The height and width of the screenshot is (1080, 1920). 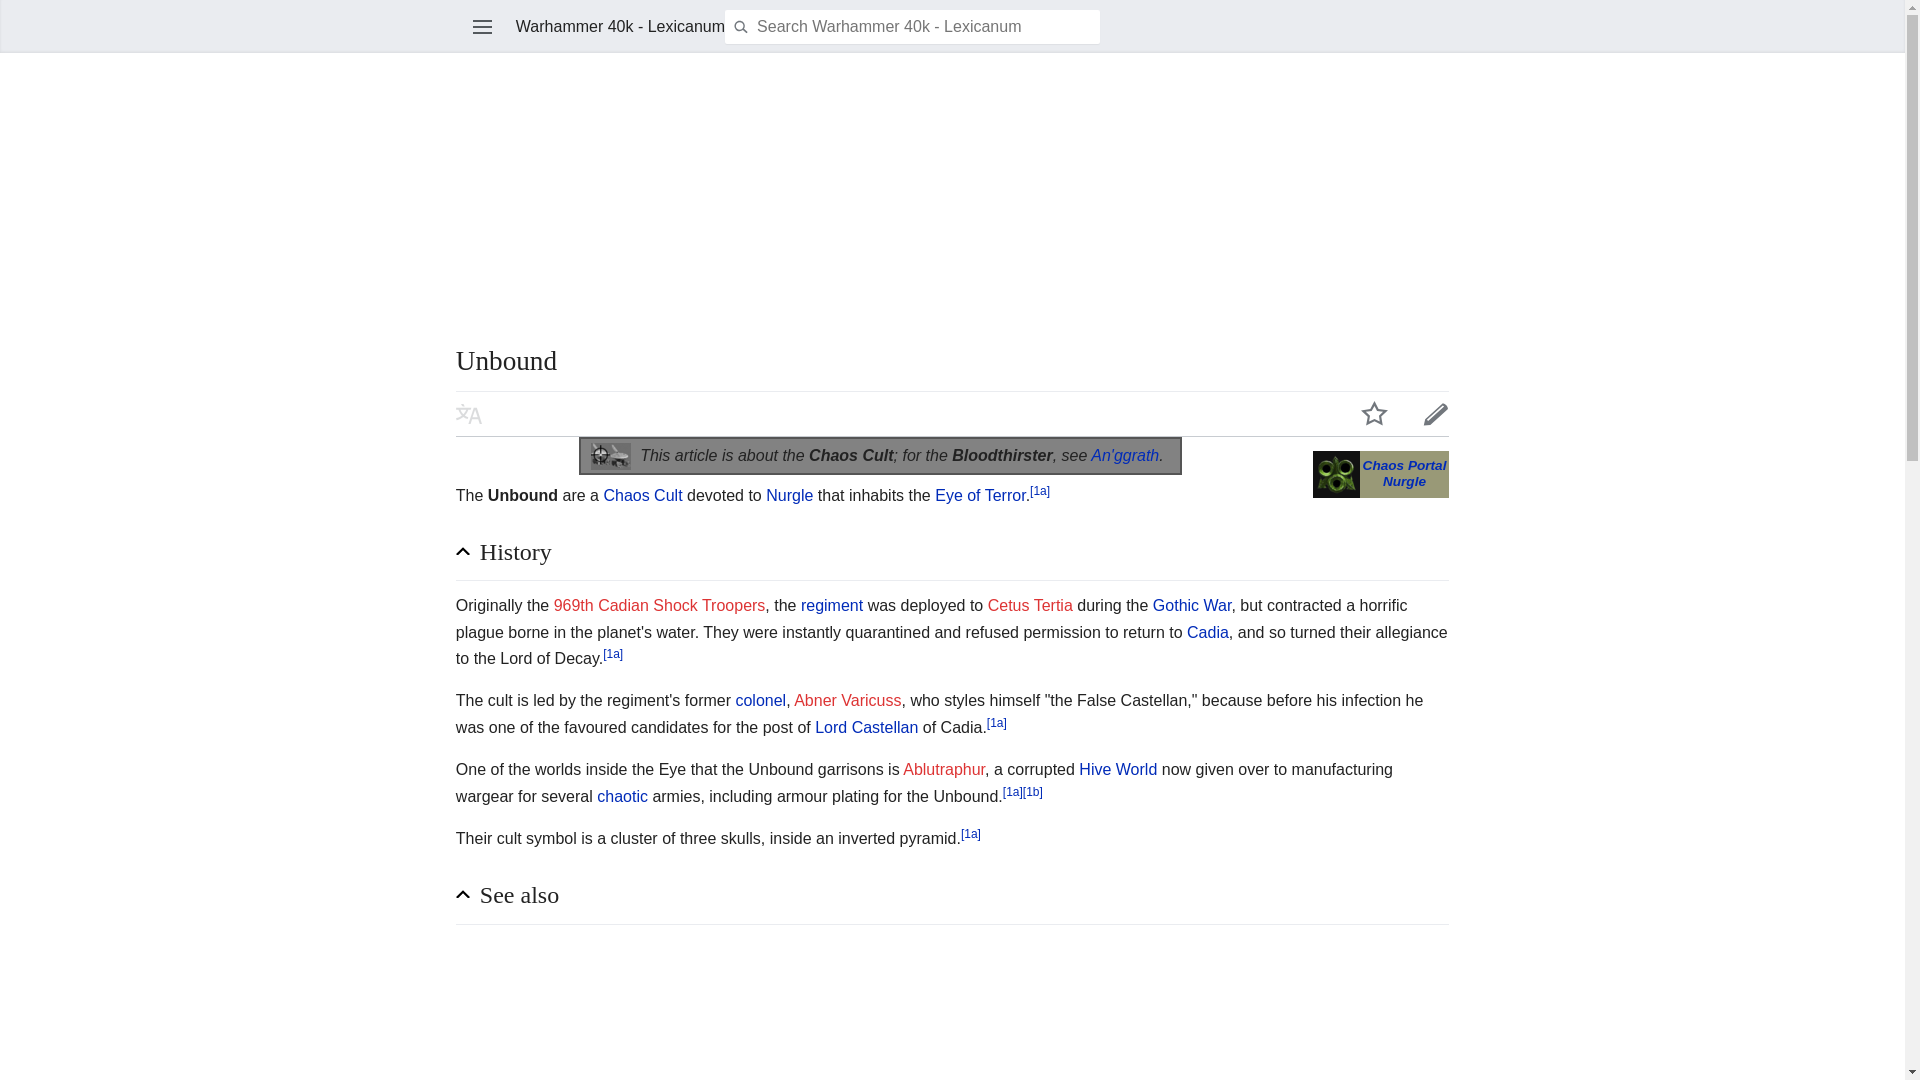 I want to click on colonel, so click(x=760, y=700).